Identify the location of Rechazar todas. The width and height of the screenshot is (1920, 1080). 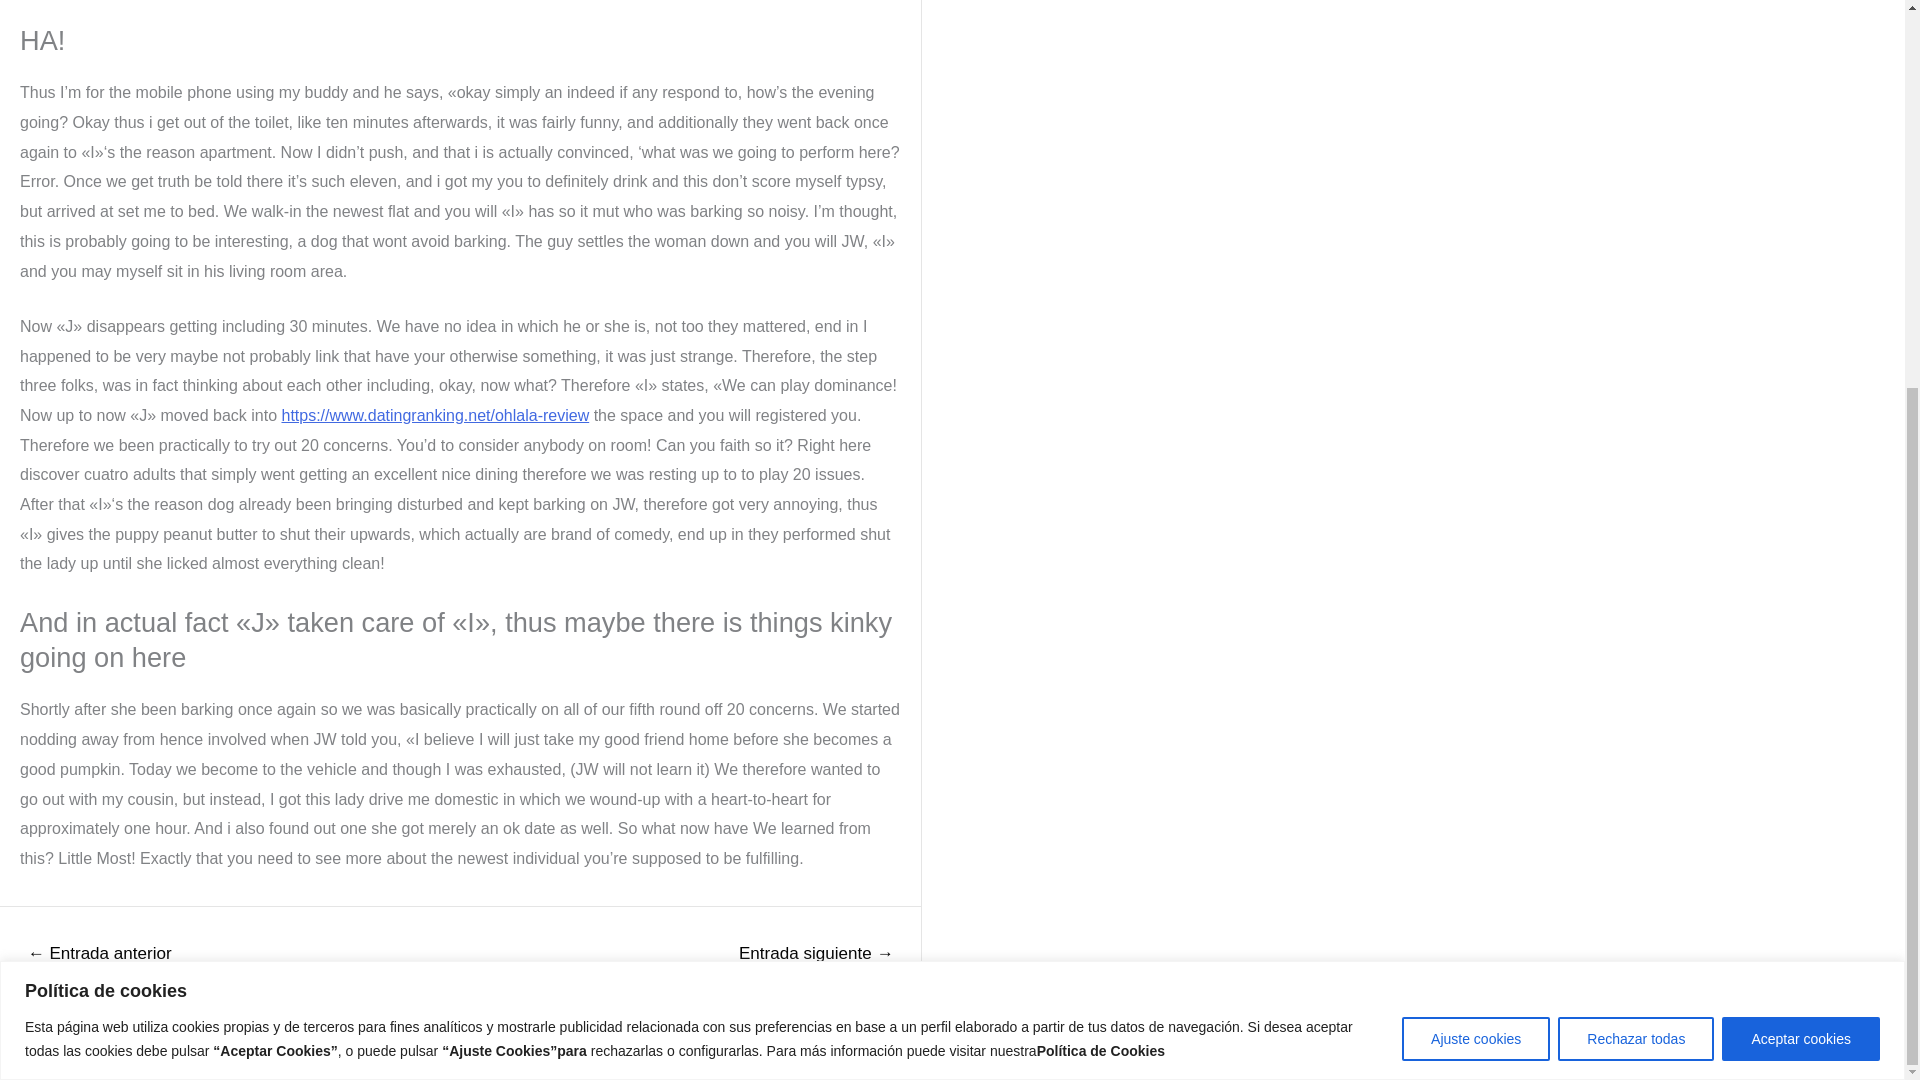
(1636, 444).